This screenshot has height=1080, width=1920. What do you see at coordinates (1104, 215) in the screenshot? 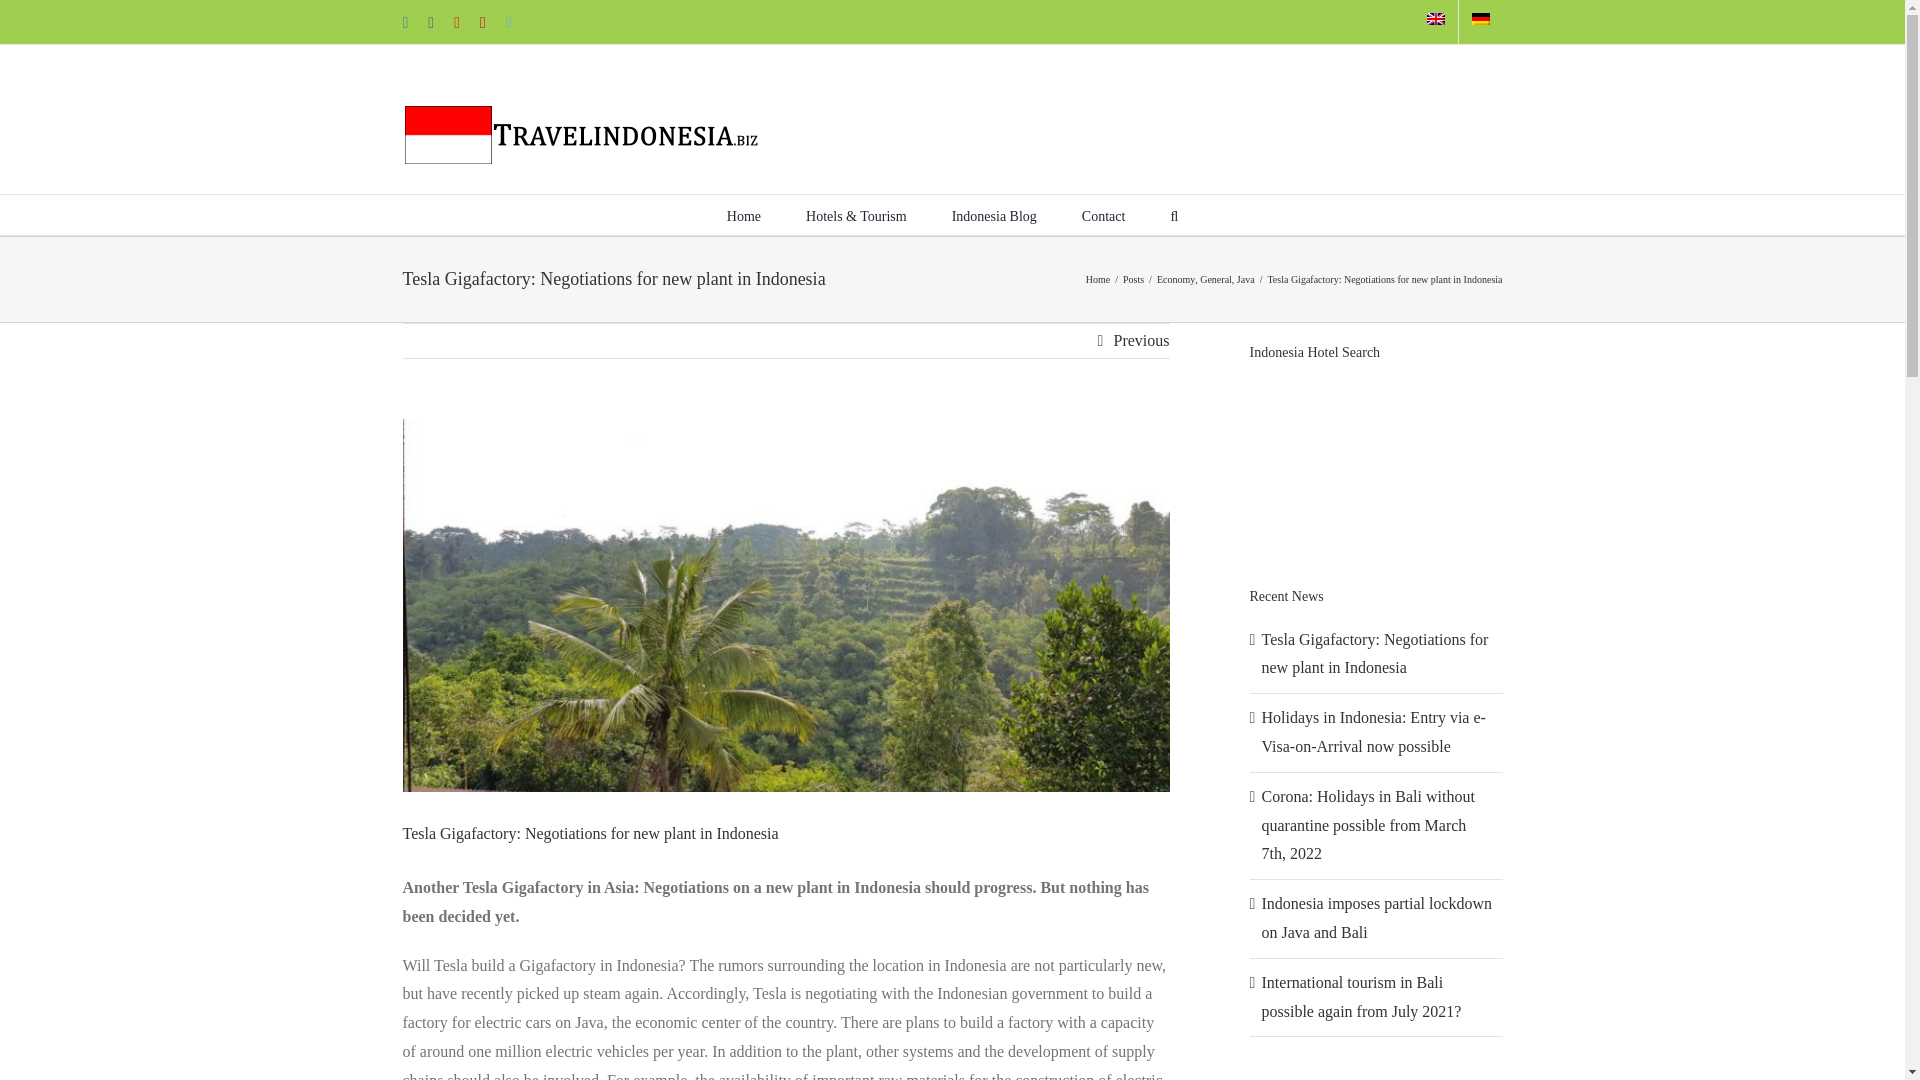
I see `Contact` at bounding box center [1104, 215].